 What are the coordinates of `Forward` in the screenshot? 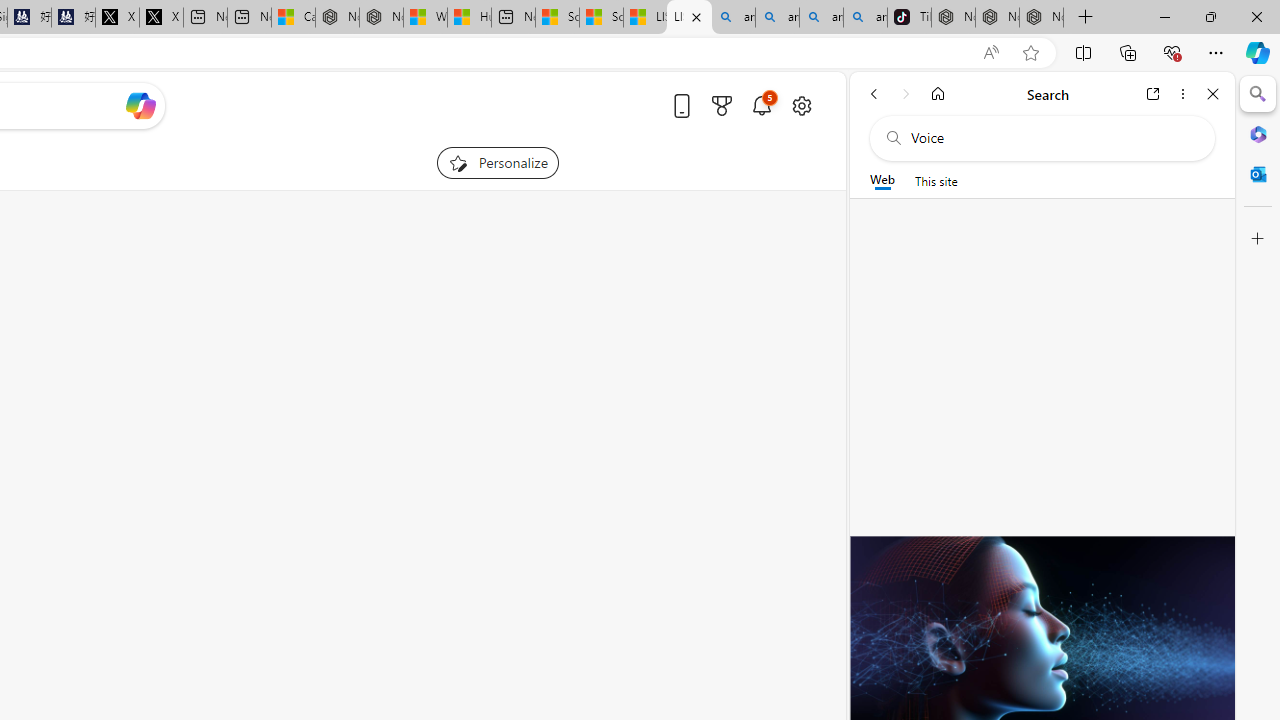 It's located at (906, 94).